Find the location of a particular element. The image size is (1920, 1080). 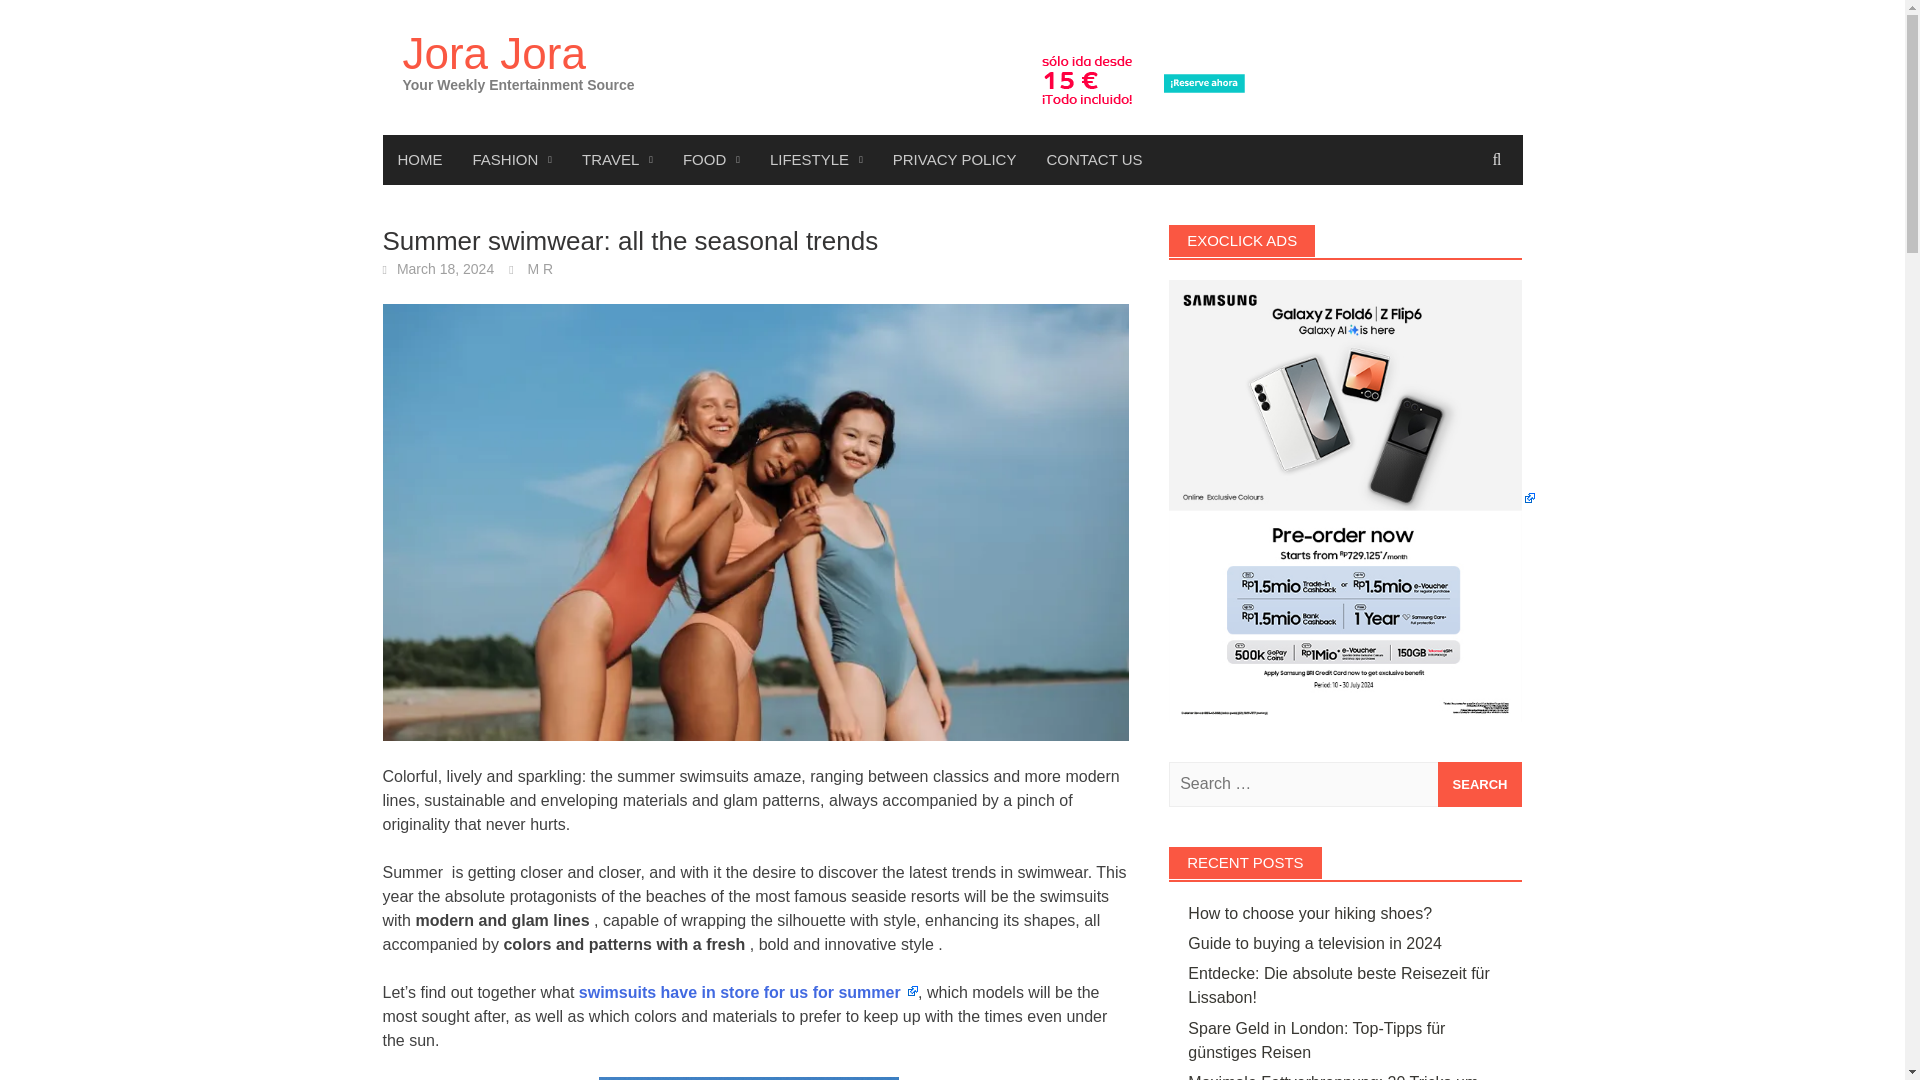

FOOD is located at coordinates (711, 160).